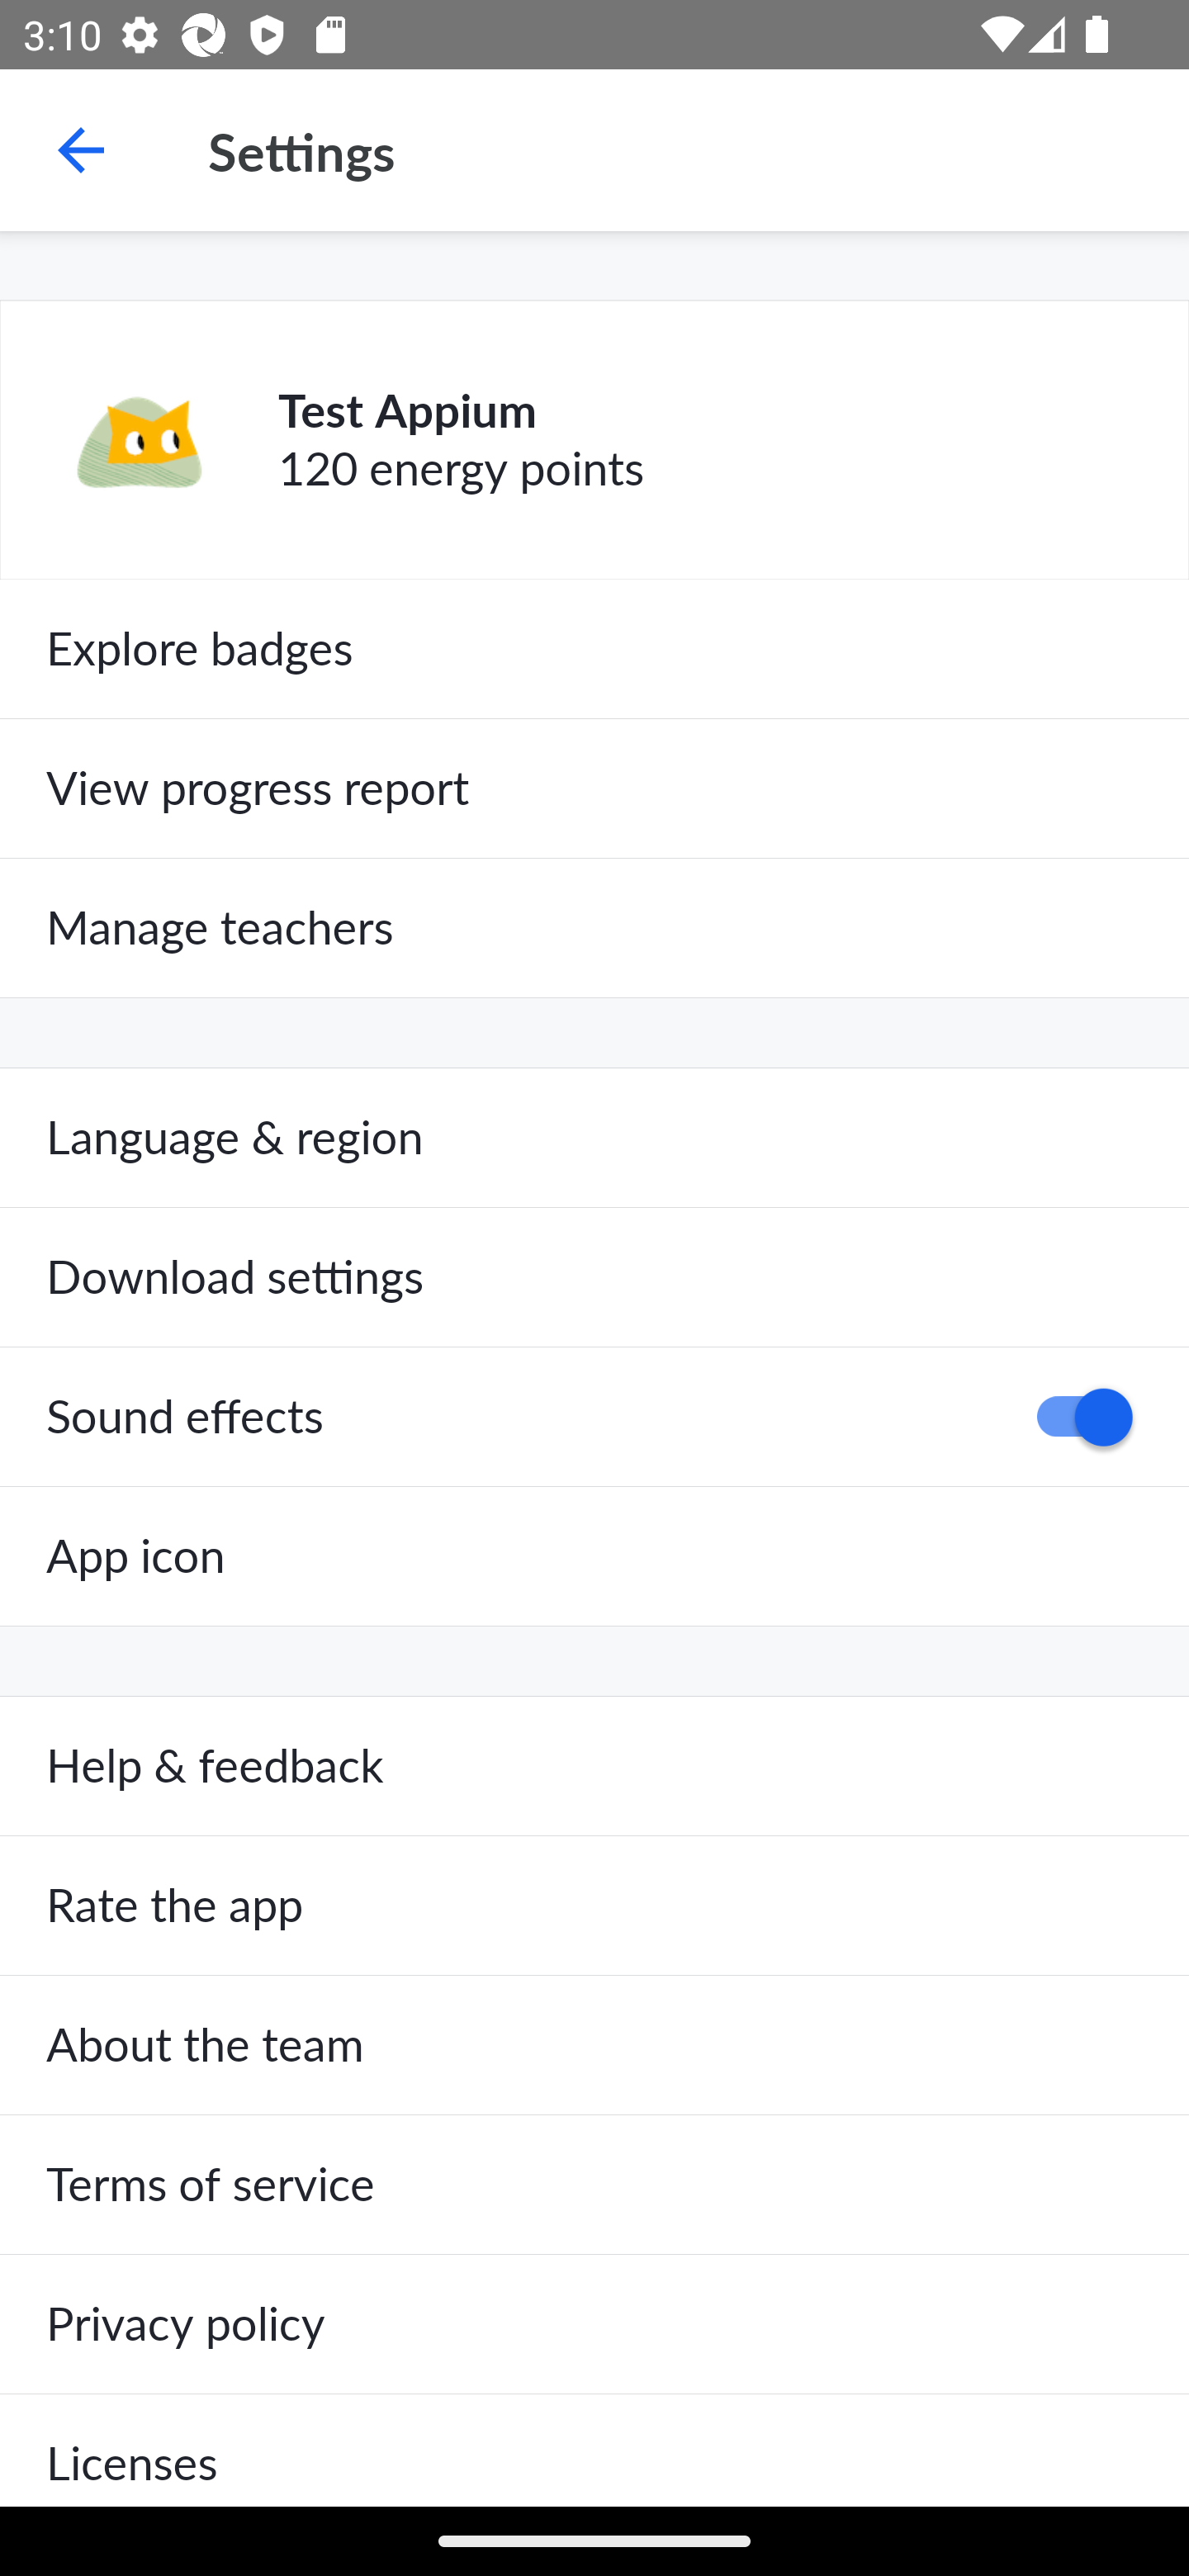 This screenshot has height=2576, width=1189. I want to click on About the team, so click(594, 2045).